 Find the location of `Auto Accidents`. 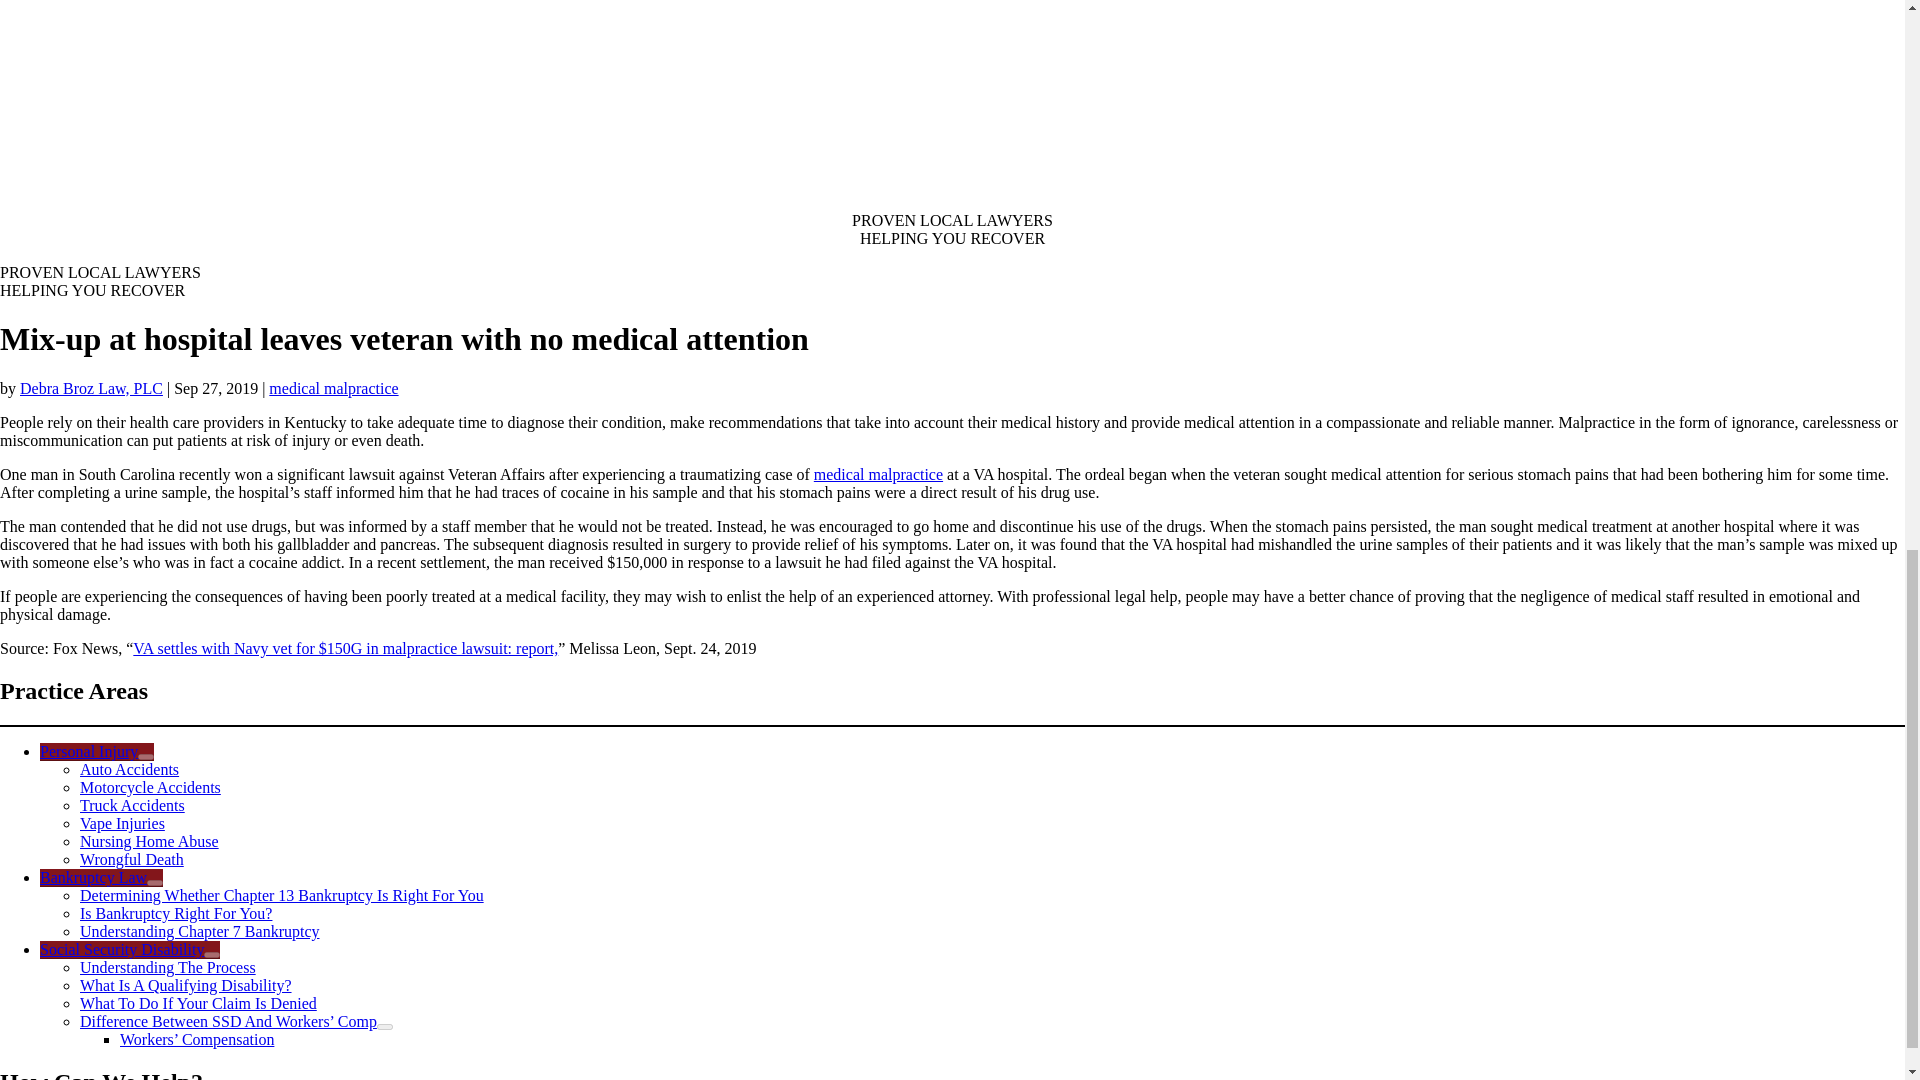

Auto Accidents is located at coordinates (129, 769).